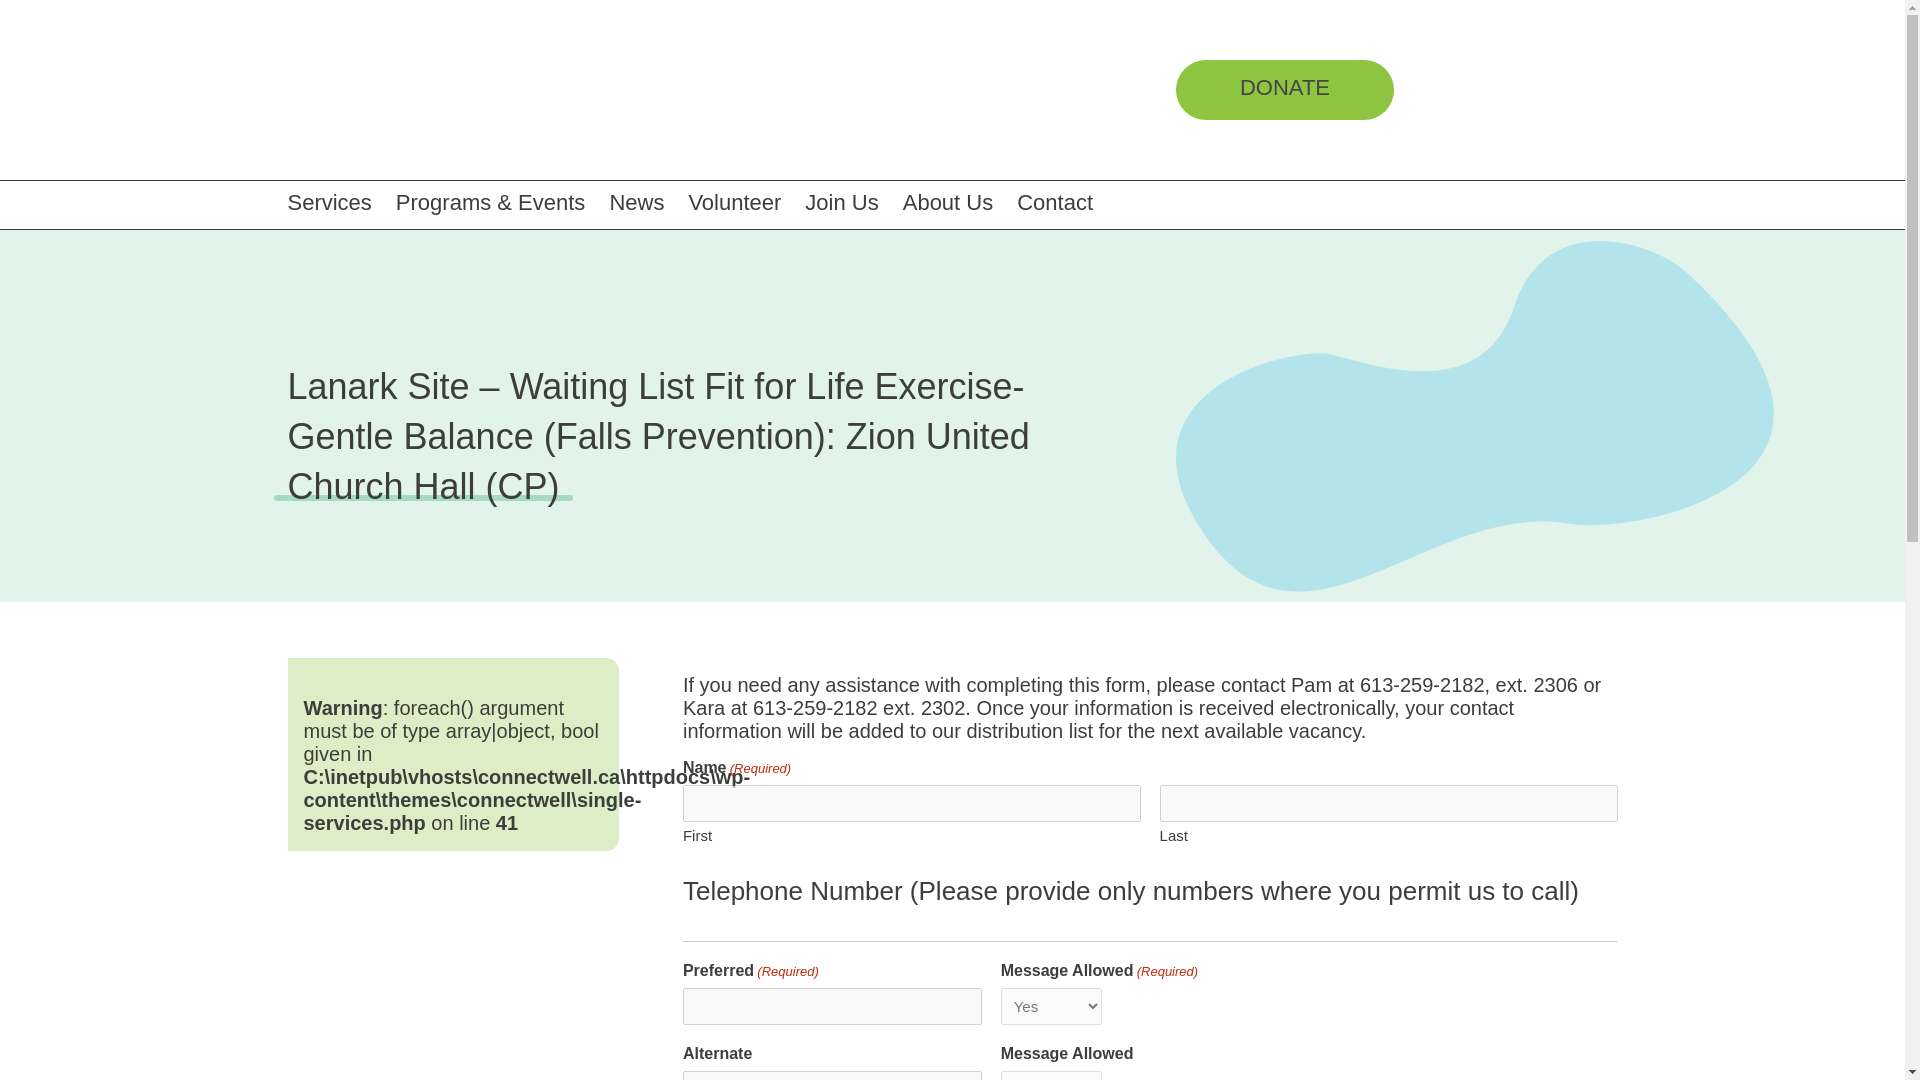 The height and width of the screenshot is (1080, 1920). What do you see at coordinates (342, 202) in the screenshot?
I see `Services` at bounding box center [342, 202].